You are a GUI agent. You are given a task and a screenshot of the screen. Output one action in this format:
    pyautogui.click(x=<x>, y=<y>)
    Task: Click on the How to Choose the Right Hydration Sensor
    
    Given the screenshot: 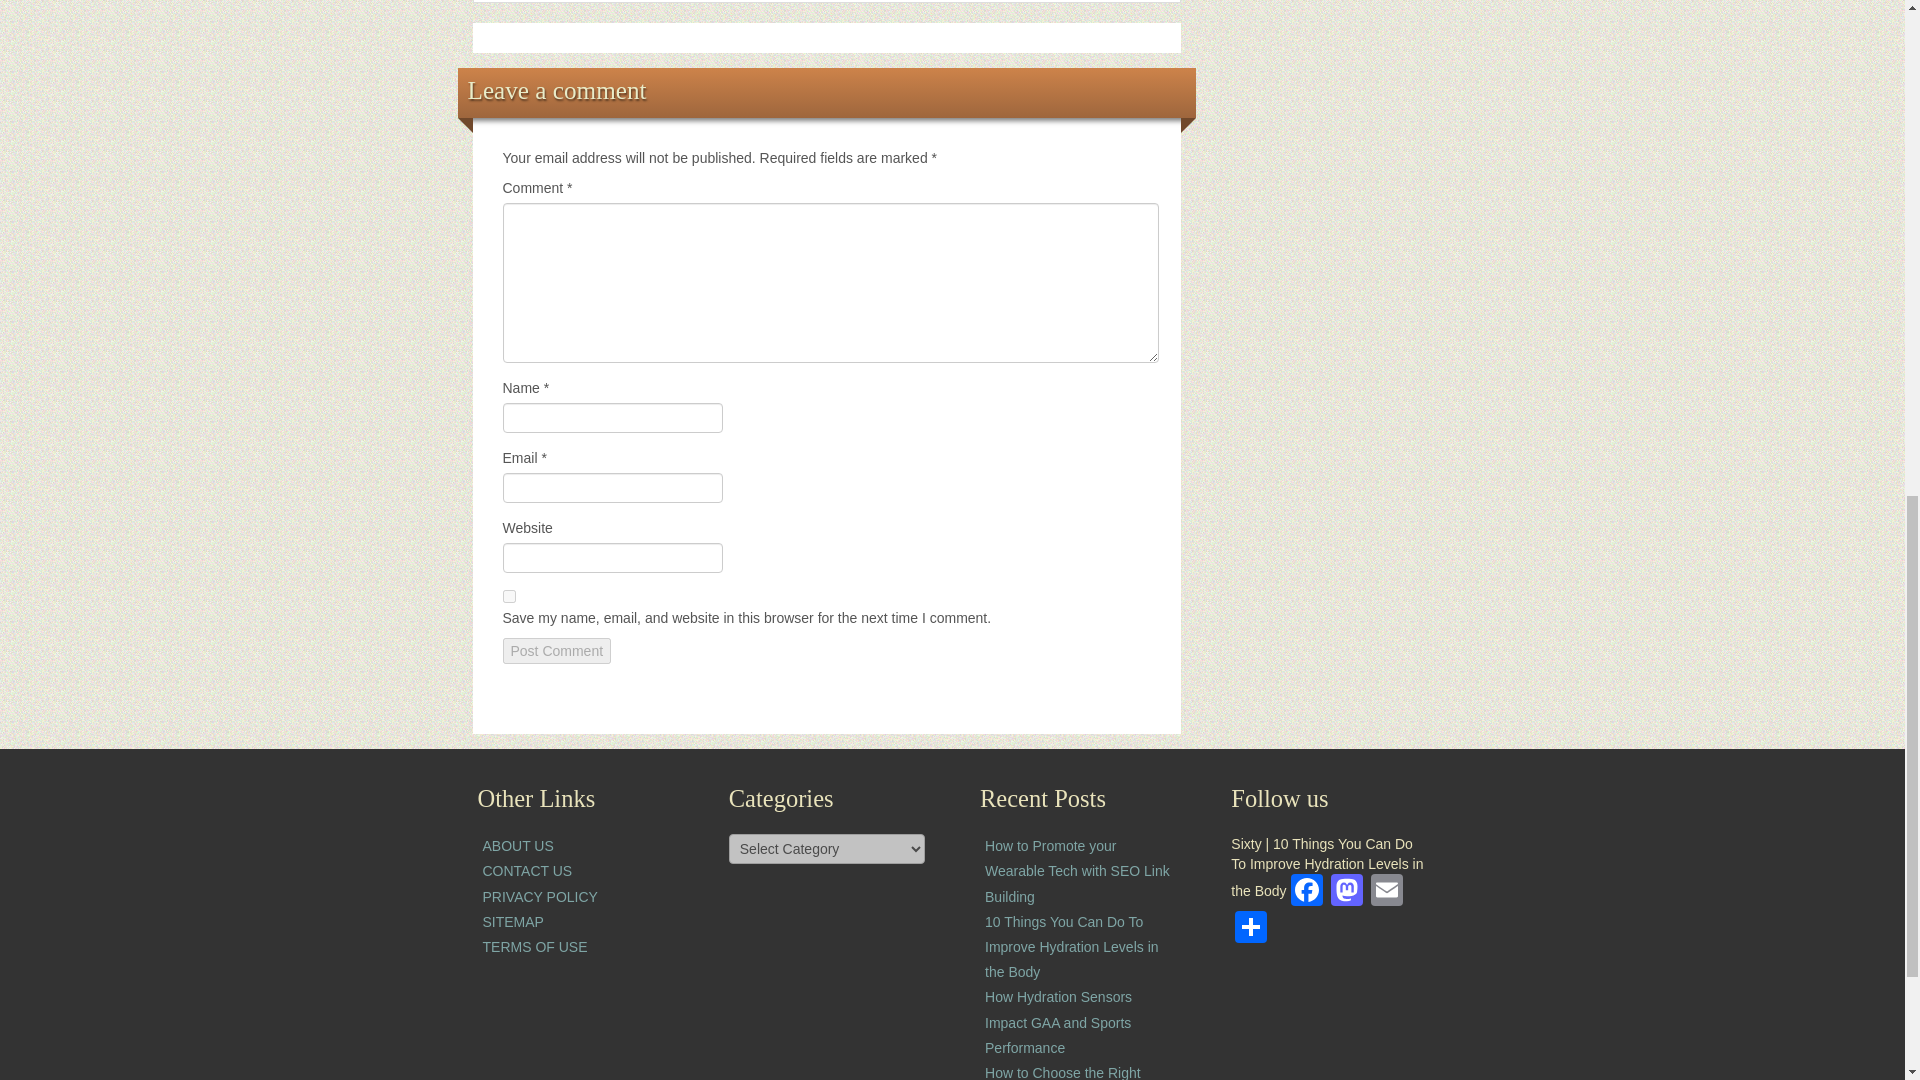 What is the action you would take?
    pyautogui.click(x=1062, y=1072)
    